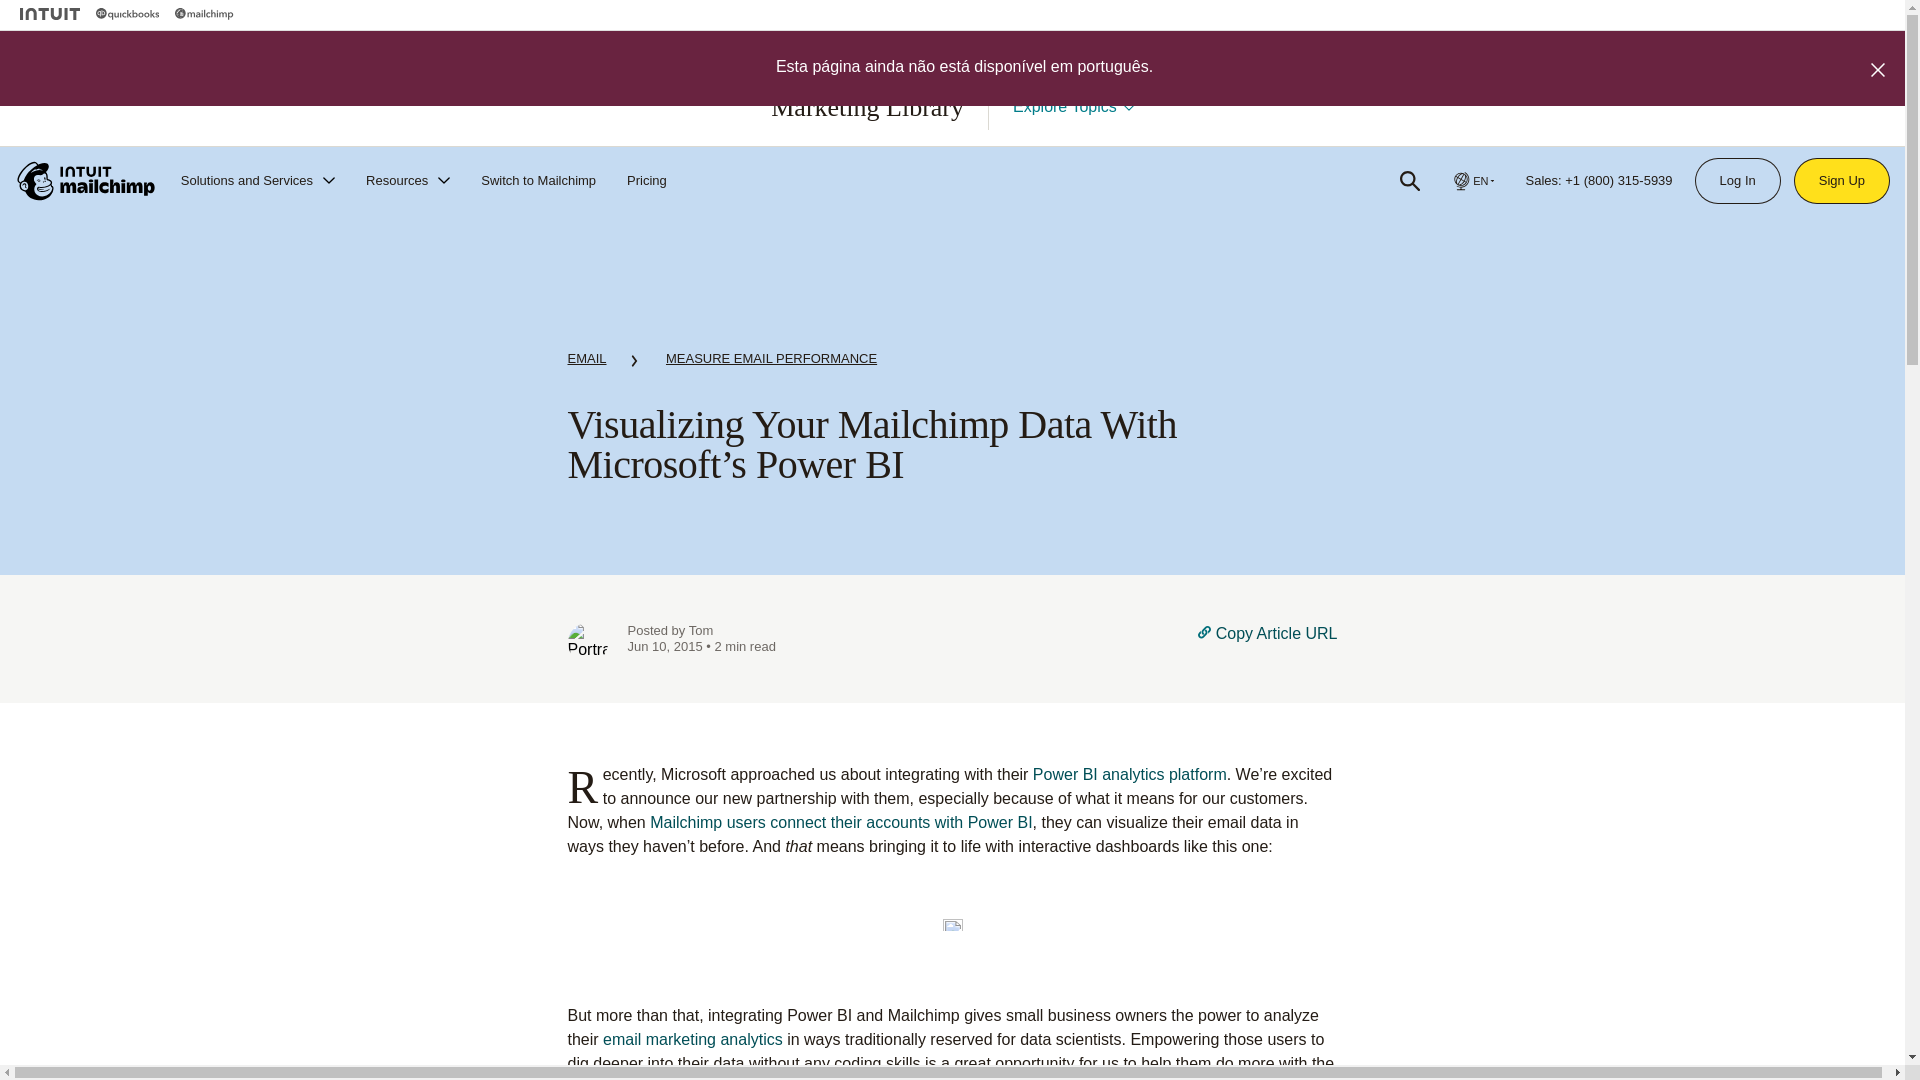 The width and height of the screenshot is (1920, 1080). What do you see at coordinates (258, 180) in the screenshot?
I see `Solutions and Services` at bounding box center [258, 180].